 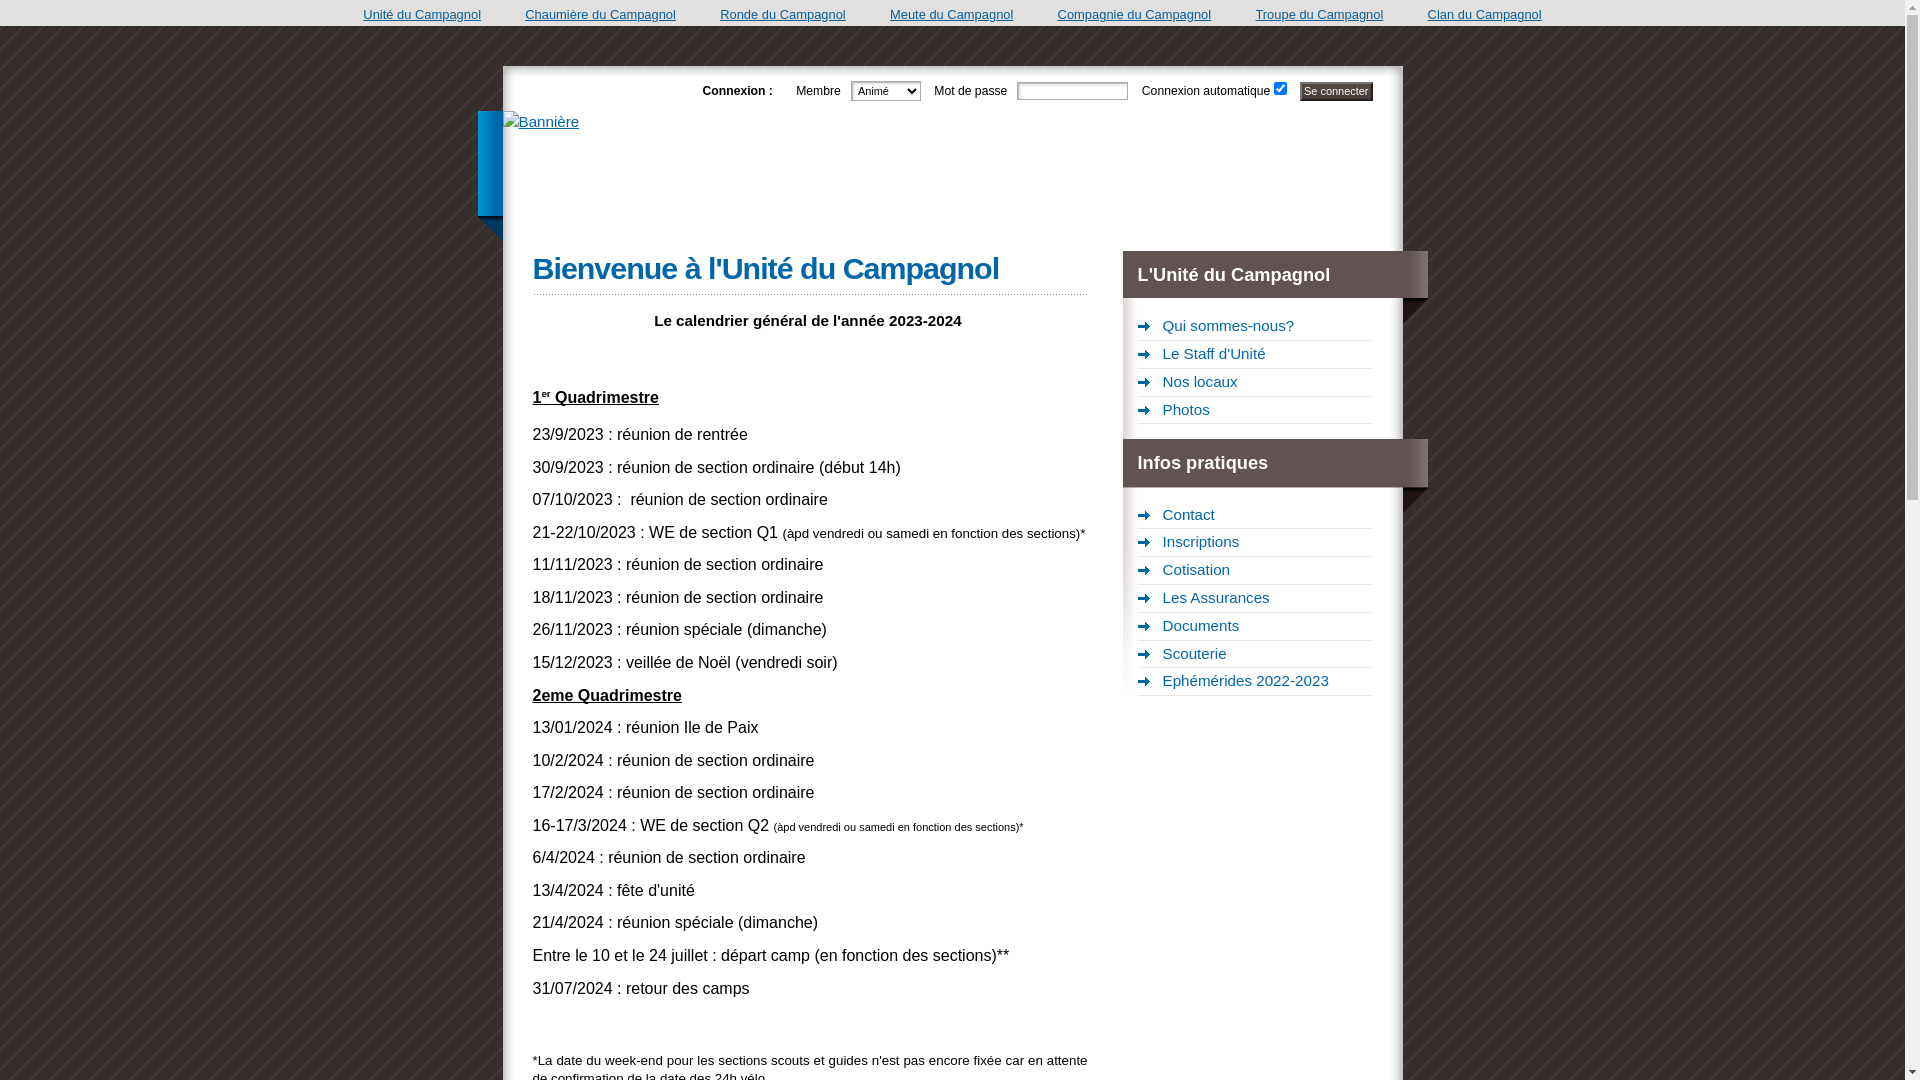 What do you see at coordinates (952, 14) in the screenshot?
I see `Meute du Campagnol` at bounding box center [952, 14].